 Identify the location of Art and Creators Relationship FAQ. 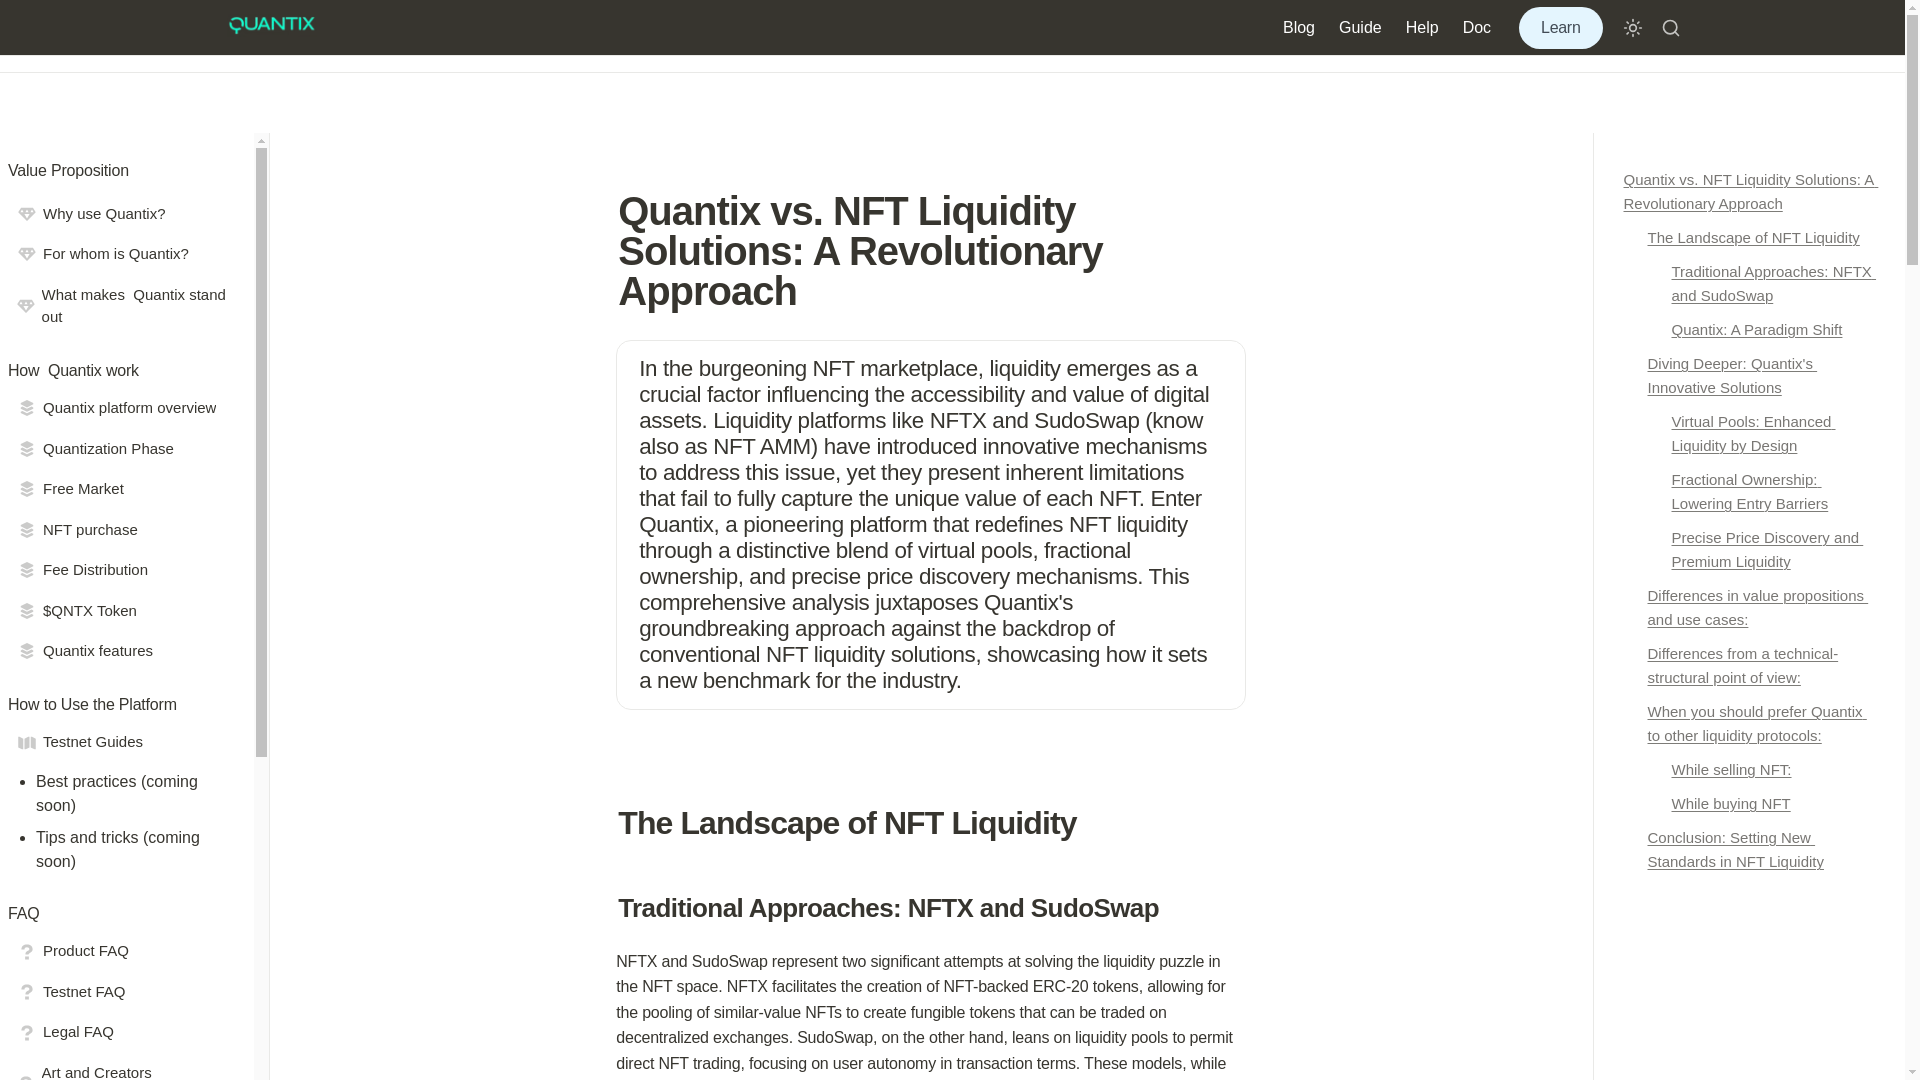
(122, 1067).